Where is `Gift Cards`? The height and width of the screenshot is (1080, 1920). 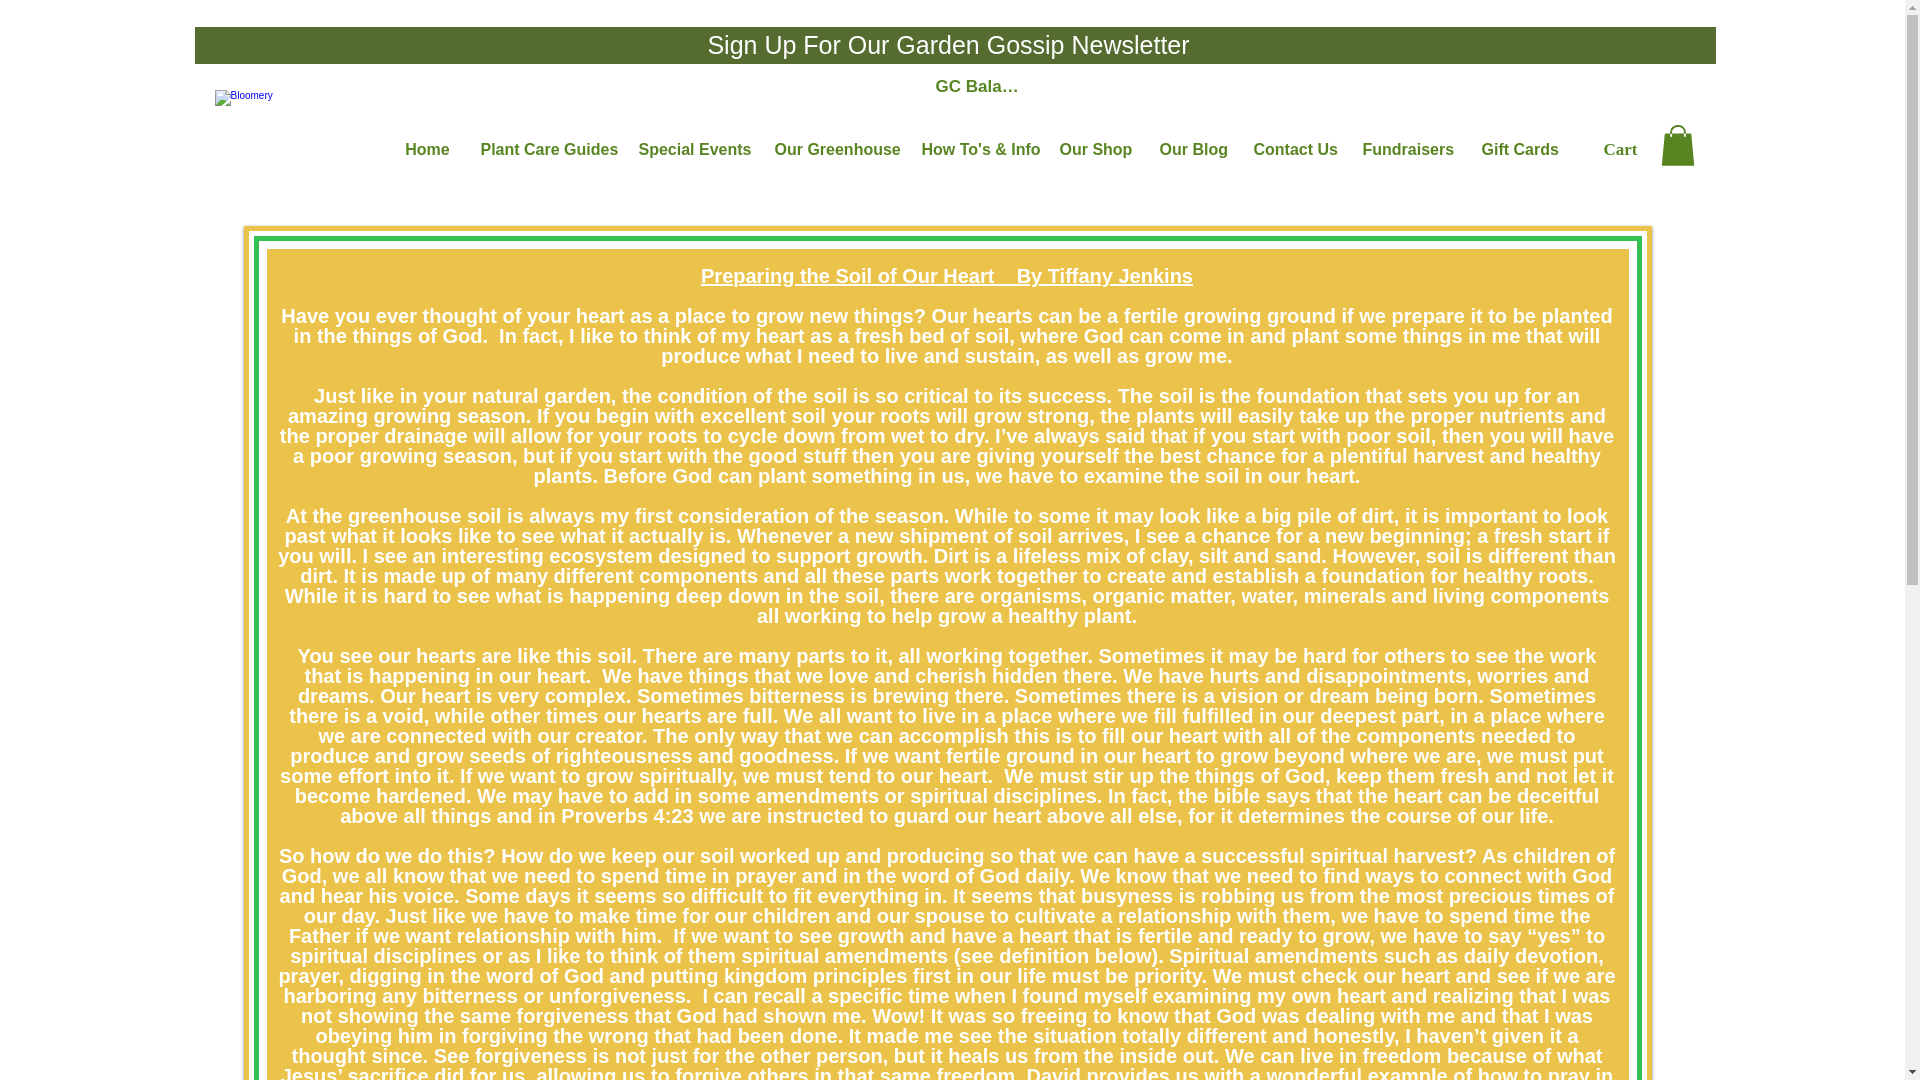 Gift Cards is located at coordinates (1517, 148).